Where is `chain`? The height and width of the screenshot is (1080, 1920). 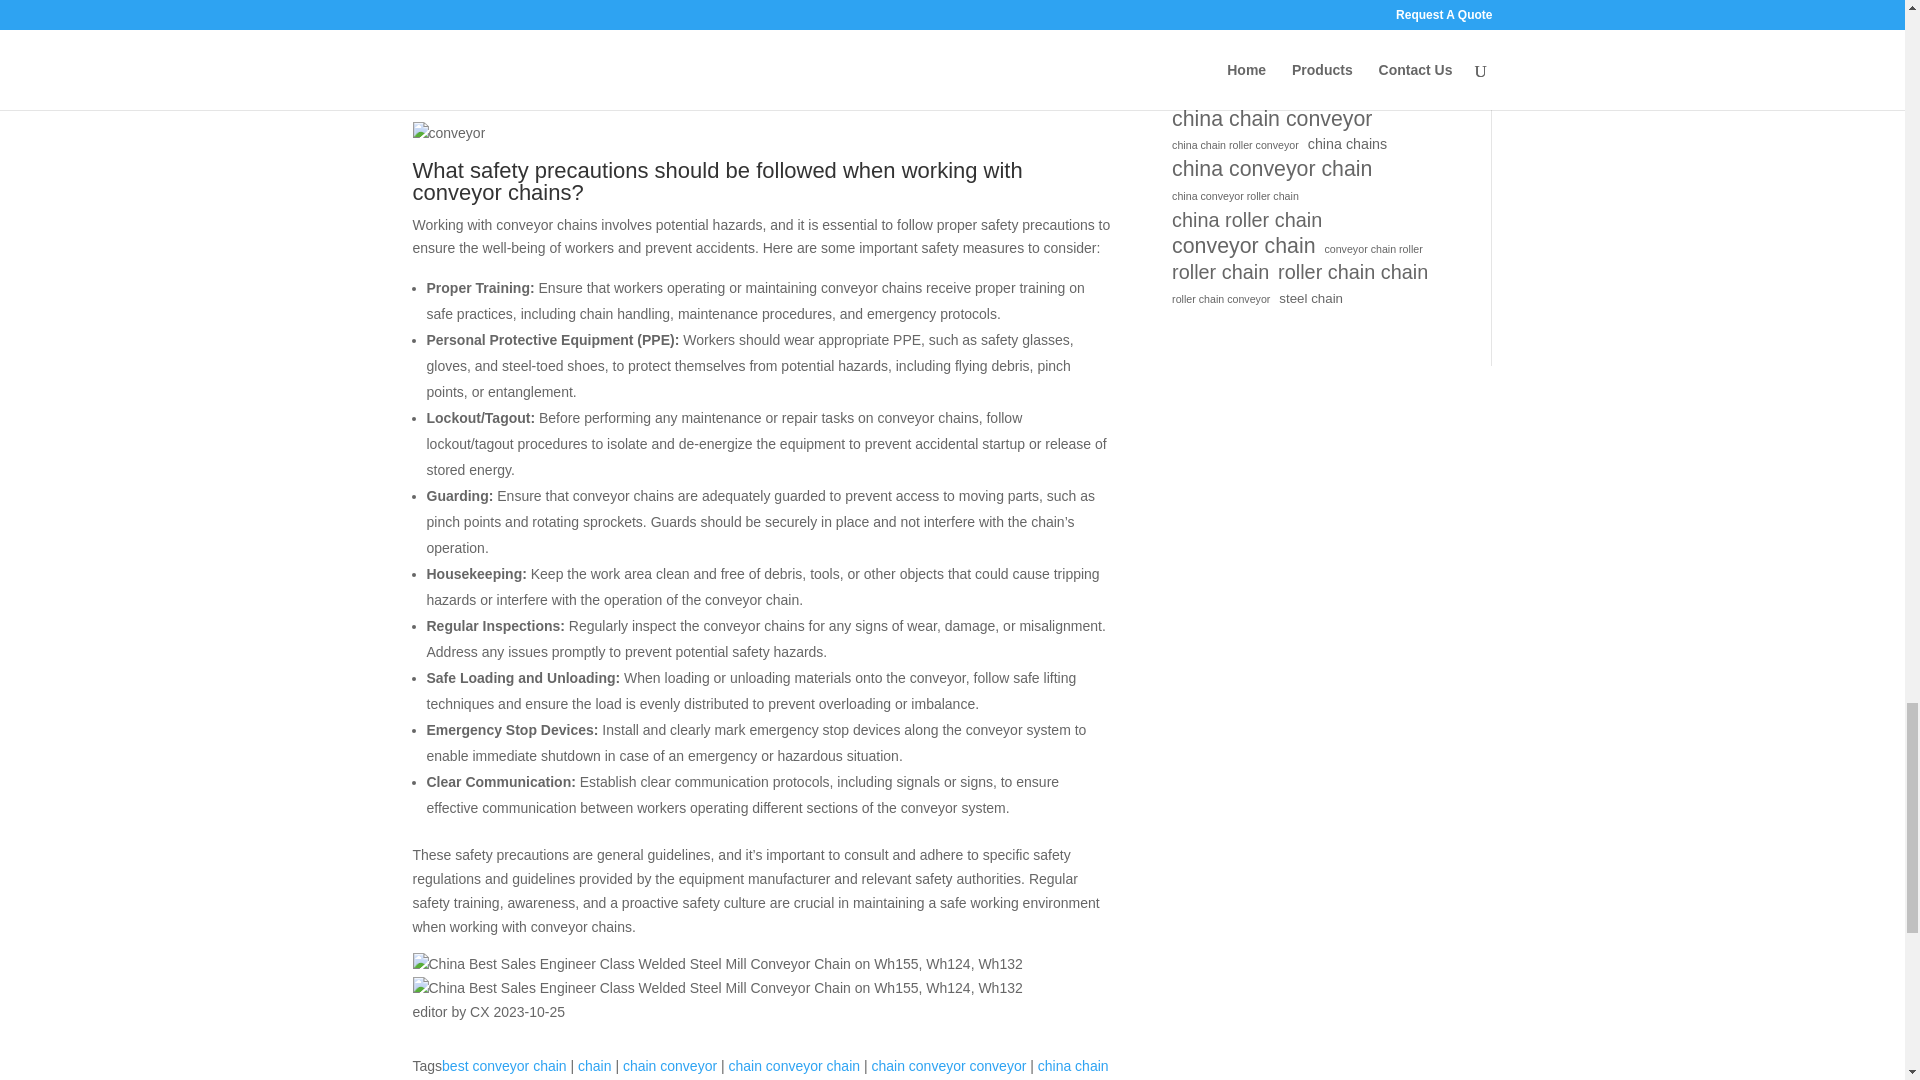 chain is located at coordinates (594, 1066).